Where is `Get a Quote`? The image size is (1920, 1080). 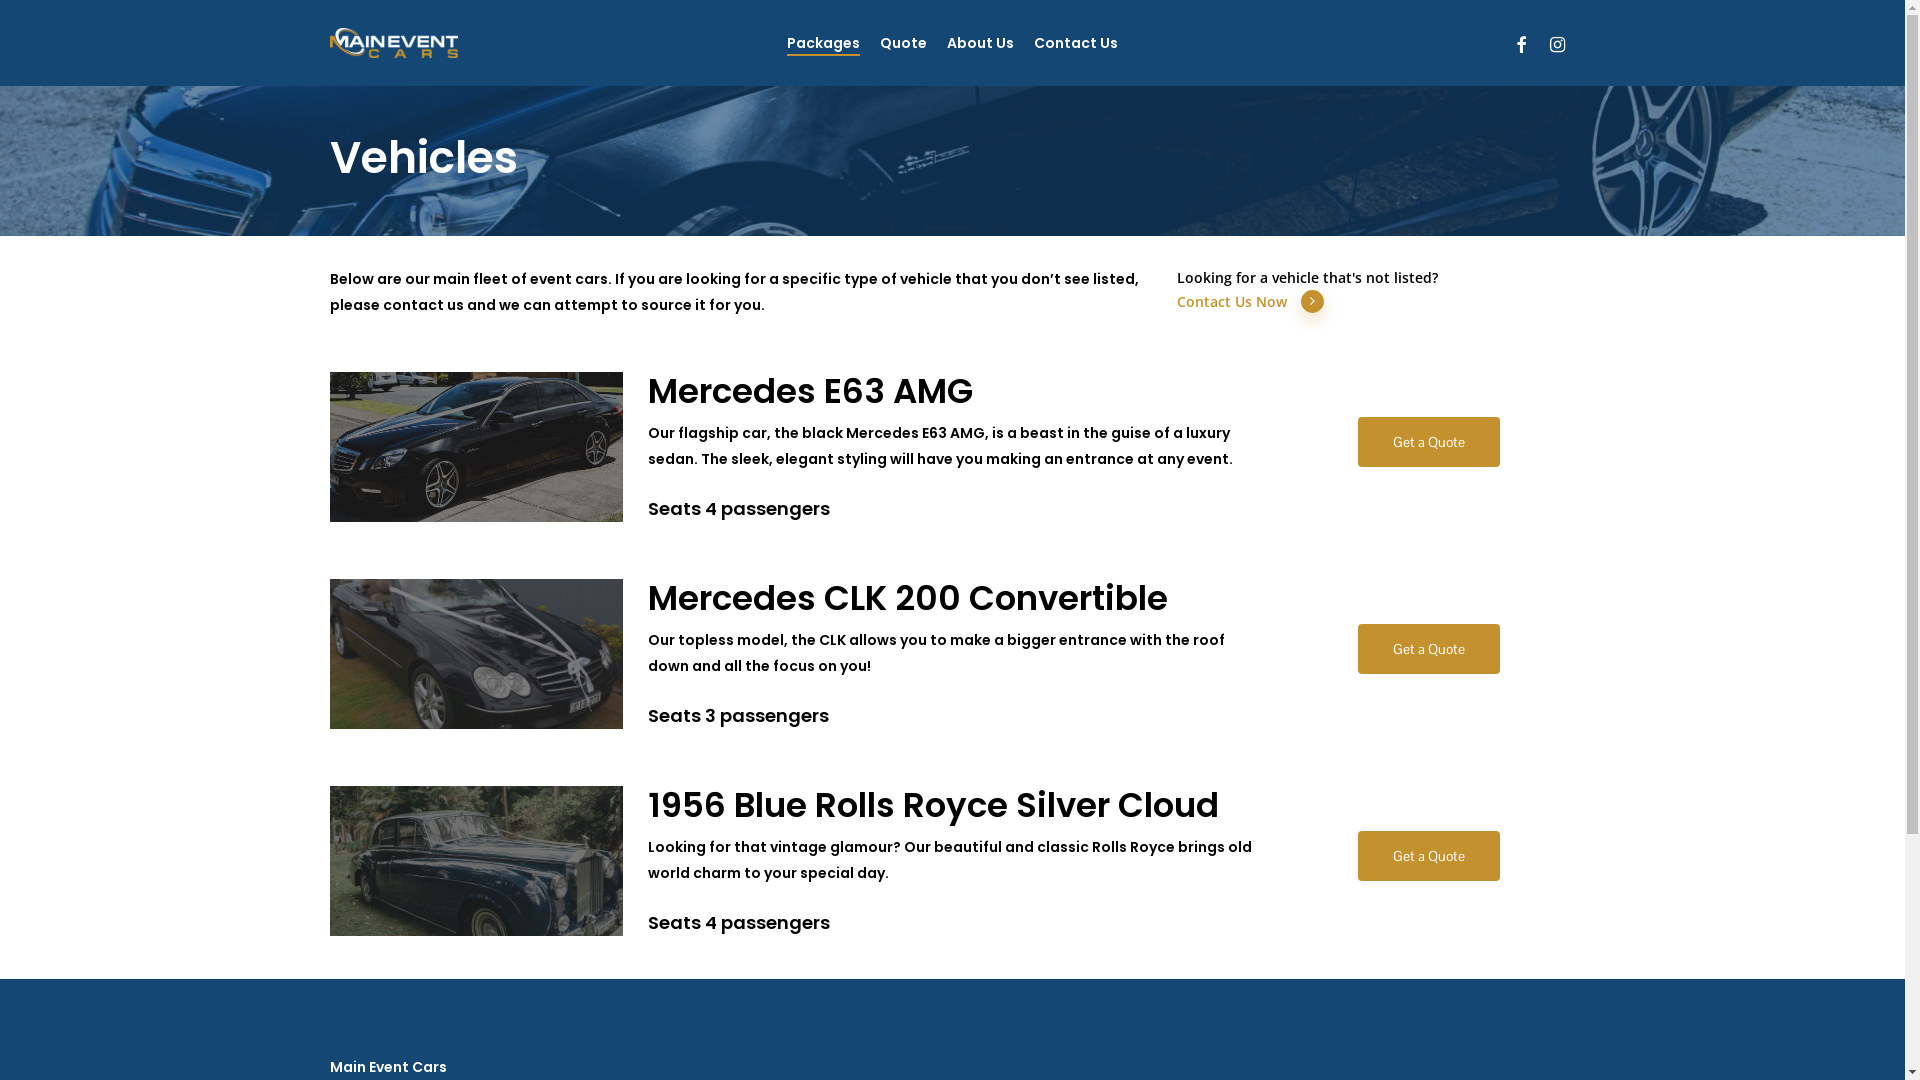
Get a Quote is located at coordinates (1429, 856).